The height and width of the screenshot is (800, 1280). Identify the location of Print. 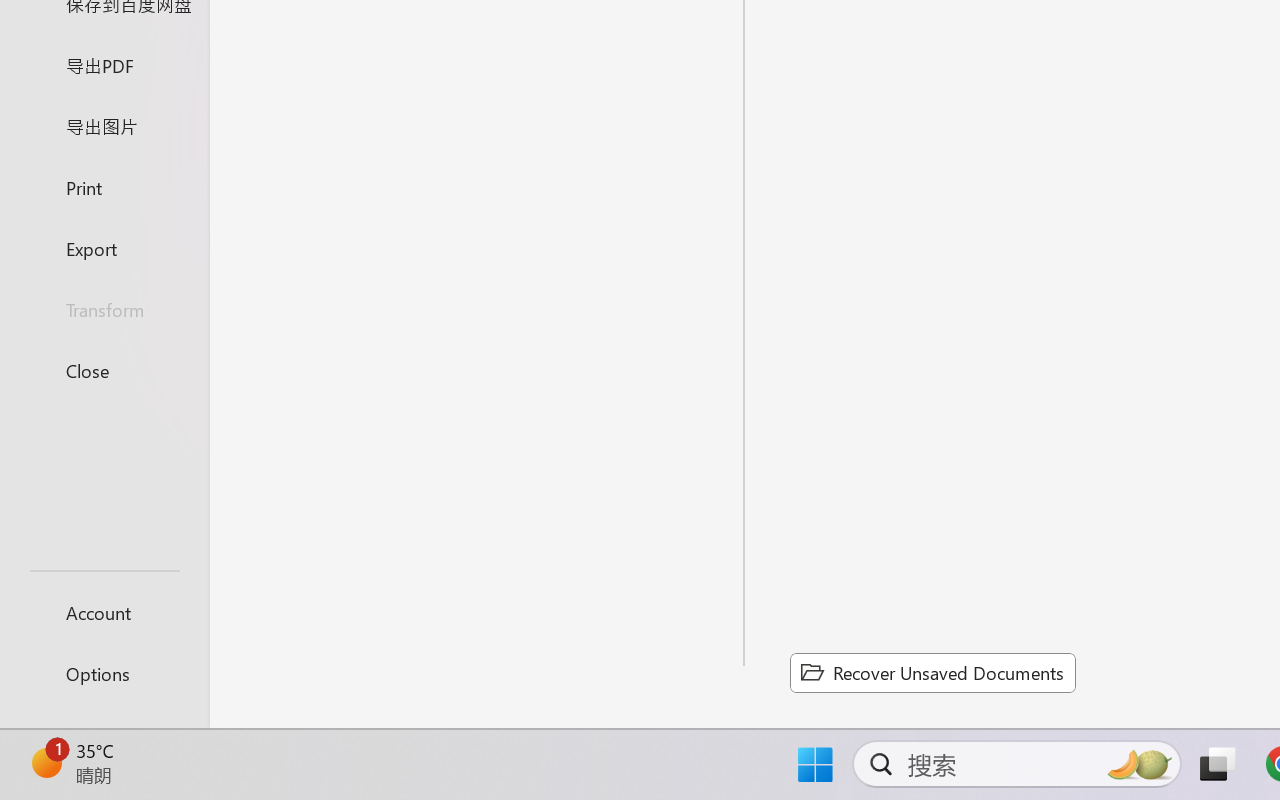
(104, 186).